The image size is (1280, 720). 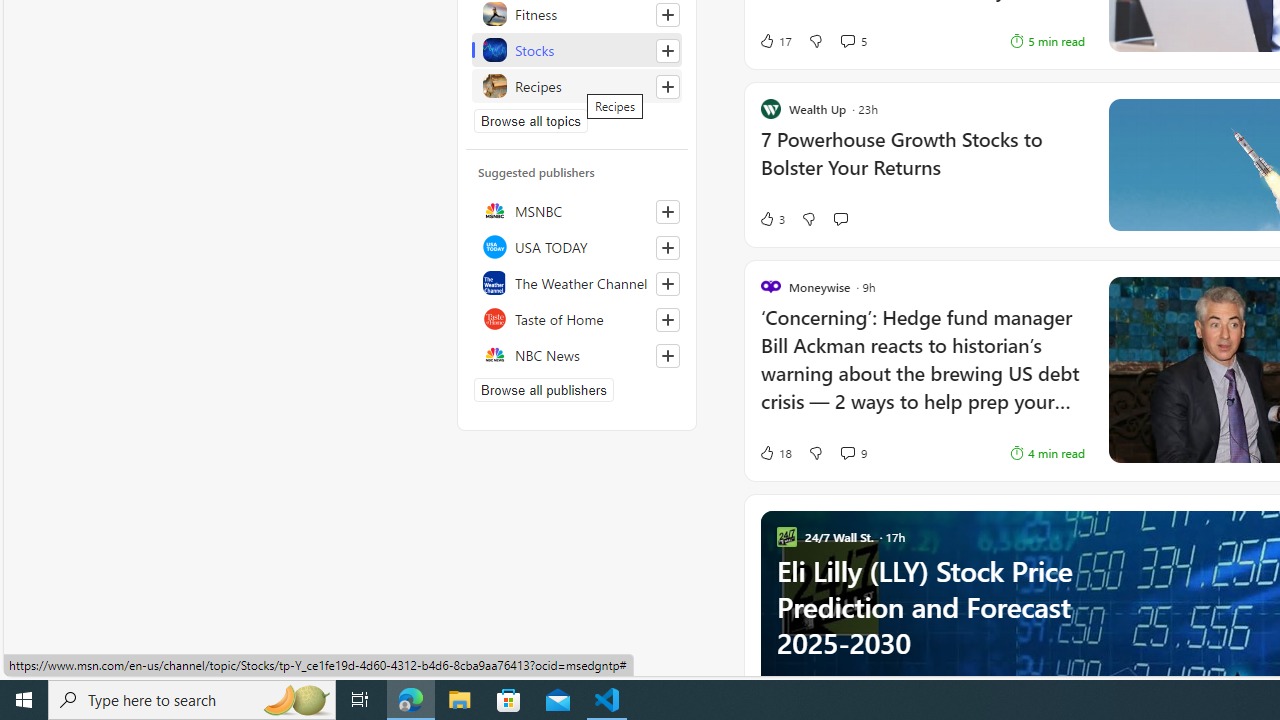 What do you see at coordinates (667, 86) in the screenshot?
I see `Follow this topic` at bounding box center [667, 86].